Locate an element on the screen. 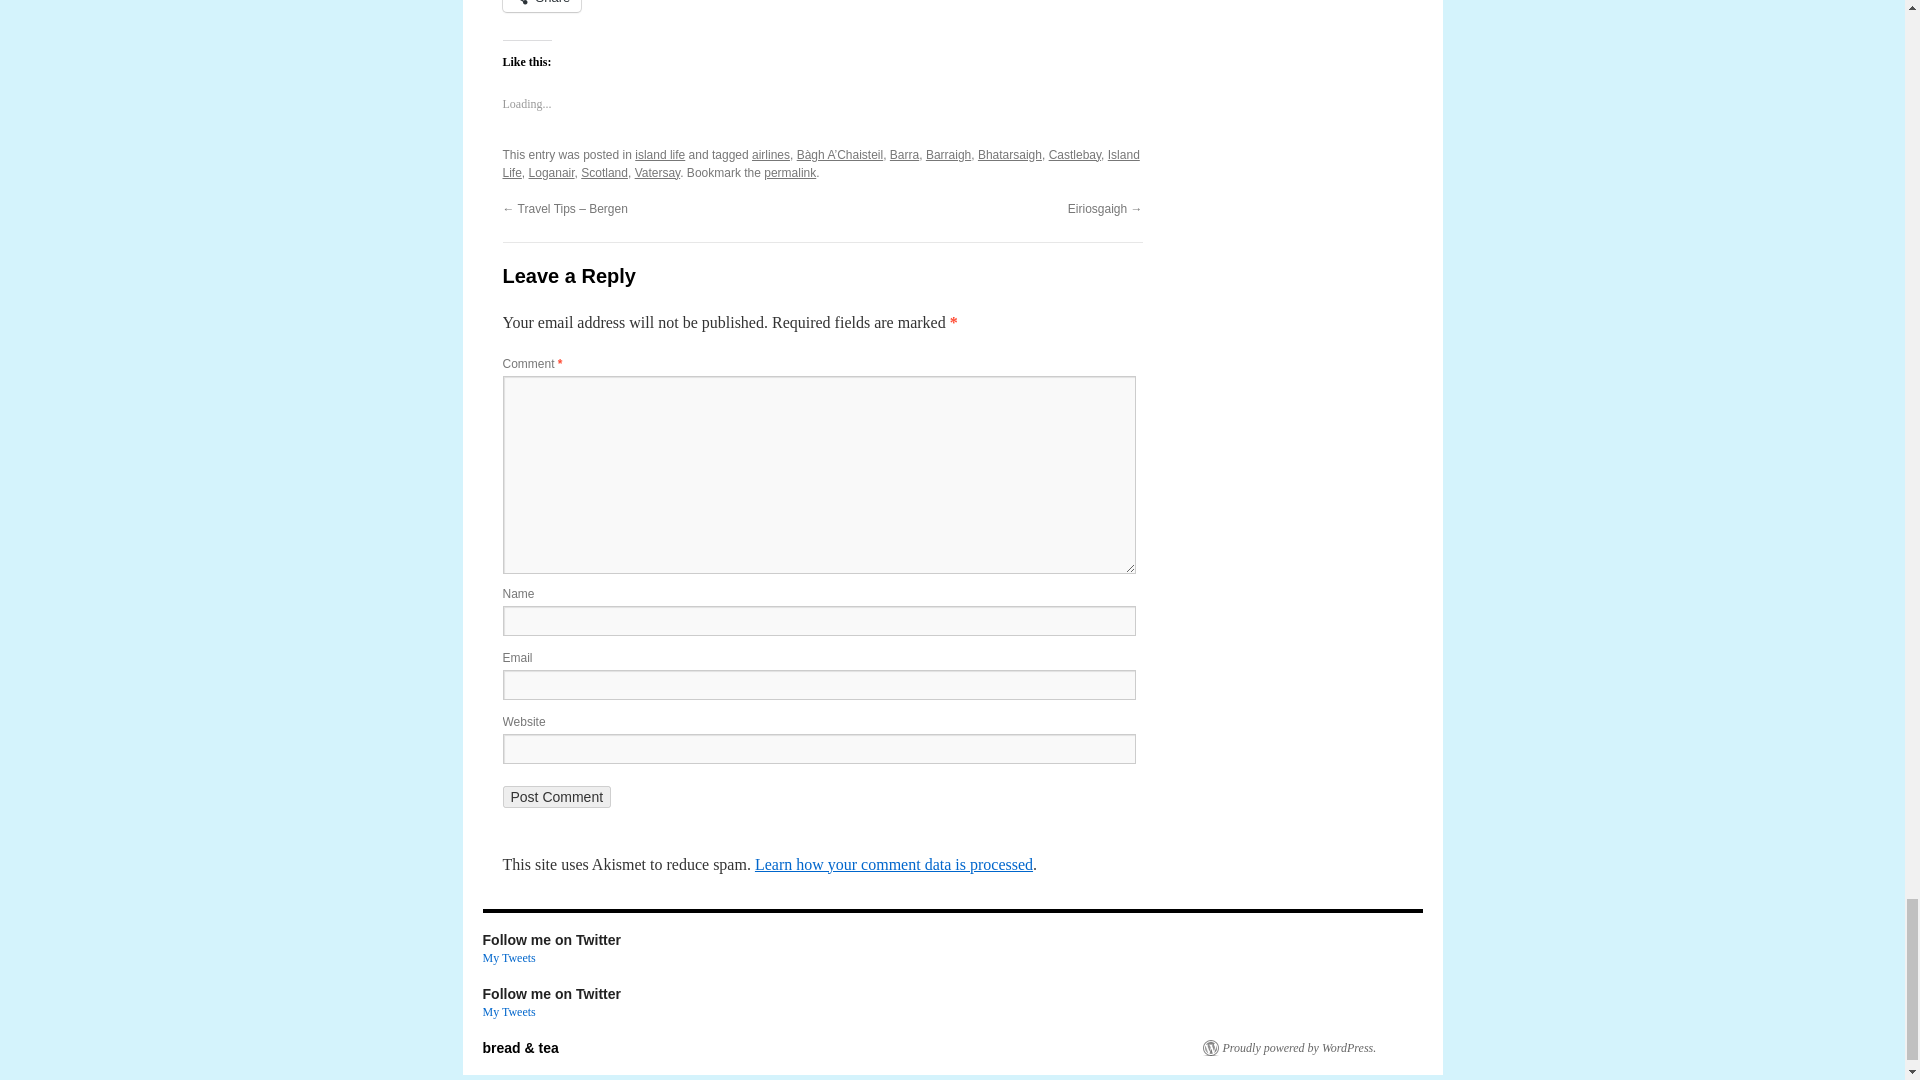 This screenshot has width=1920, height=1080. permalink is located at coordinates (790, 173).